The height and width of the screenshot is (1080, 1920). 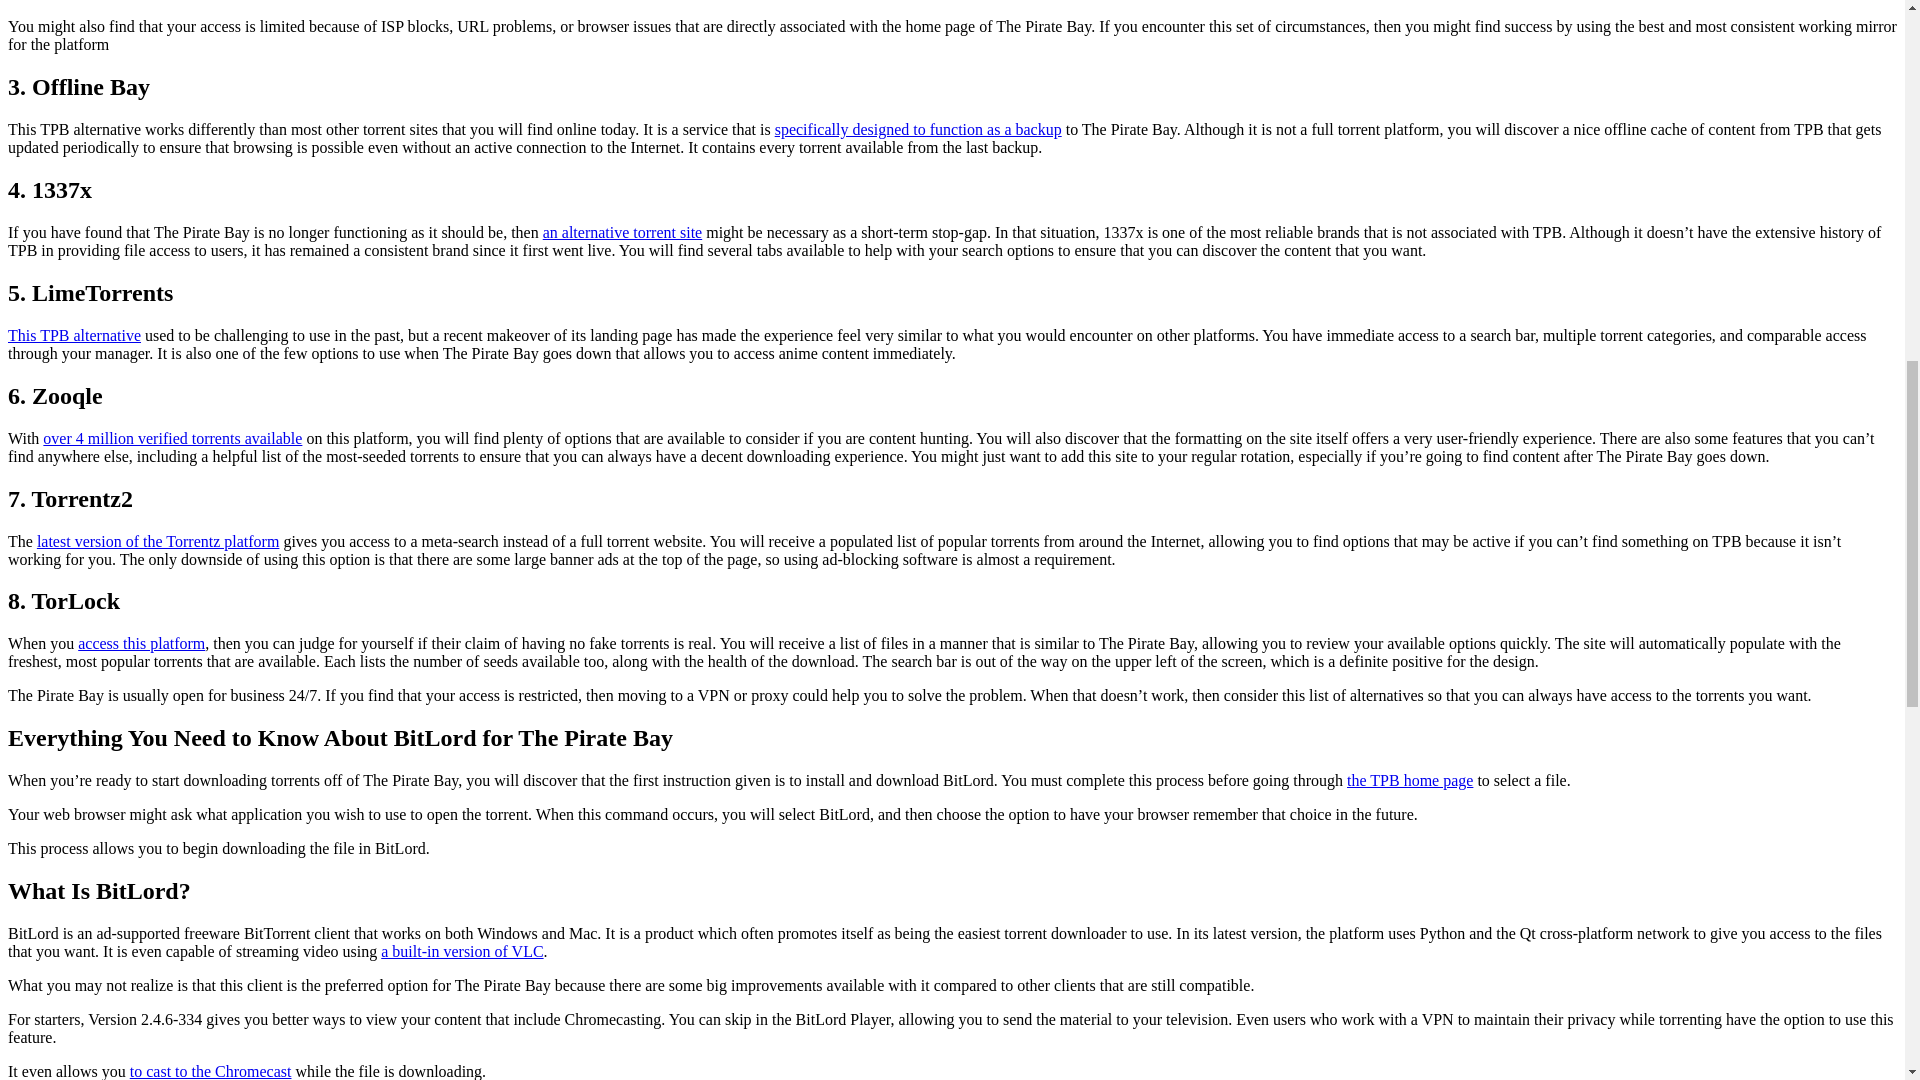 What do you see at coordinates (158, 540) in the screenshot?
I see `latest version of the Torrentz platform` at bounding box center [158, 540].